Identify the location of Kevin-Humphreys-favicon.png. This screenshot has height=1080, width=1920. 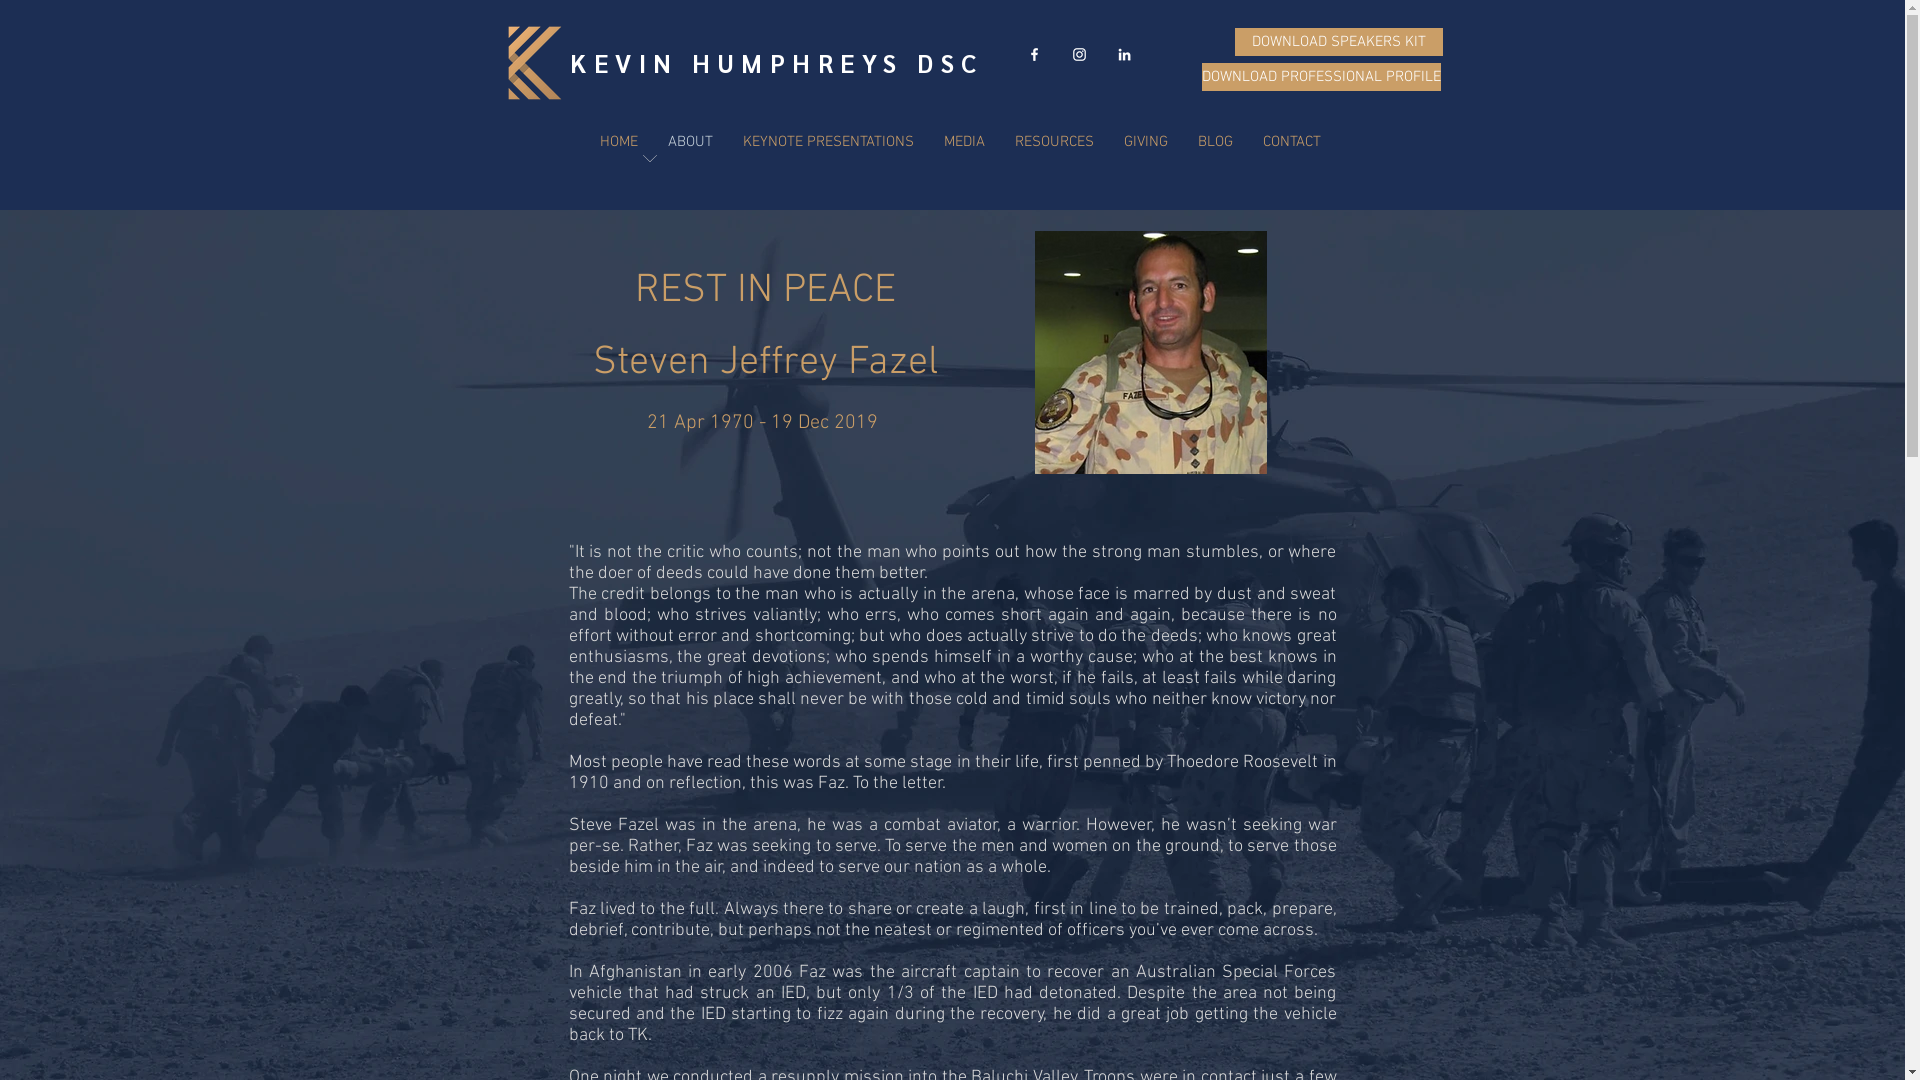
(535, 63).